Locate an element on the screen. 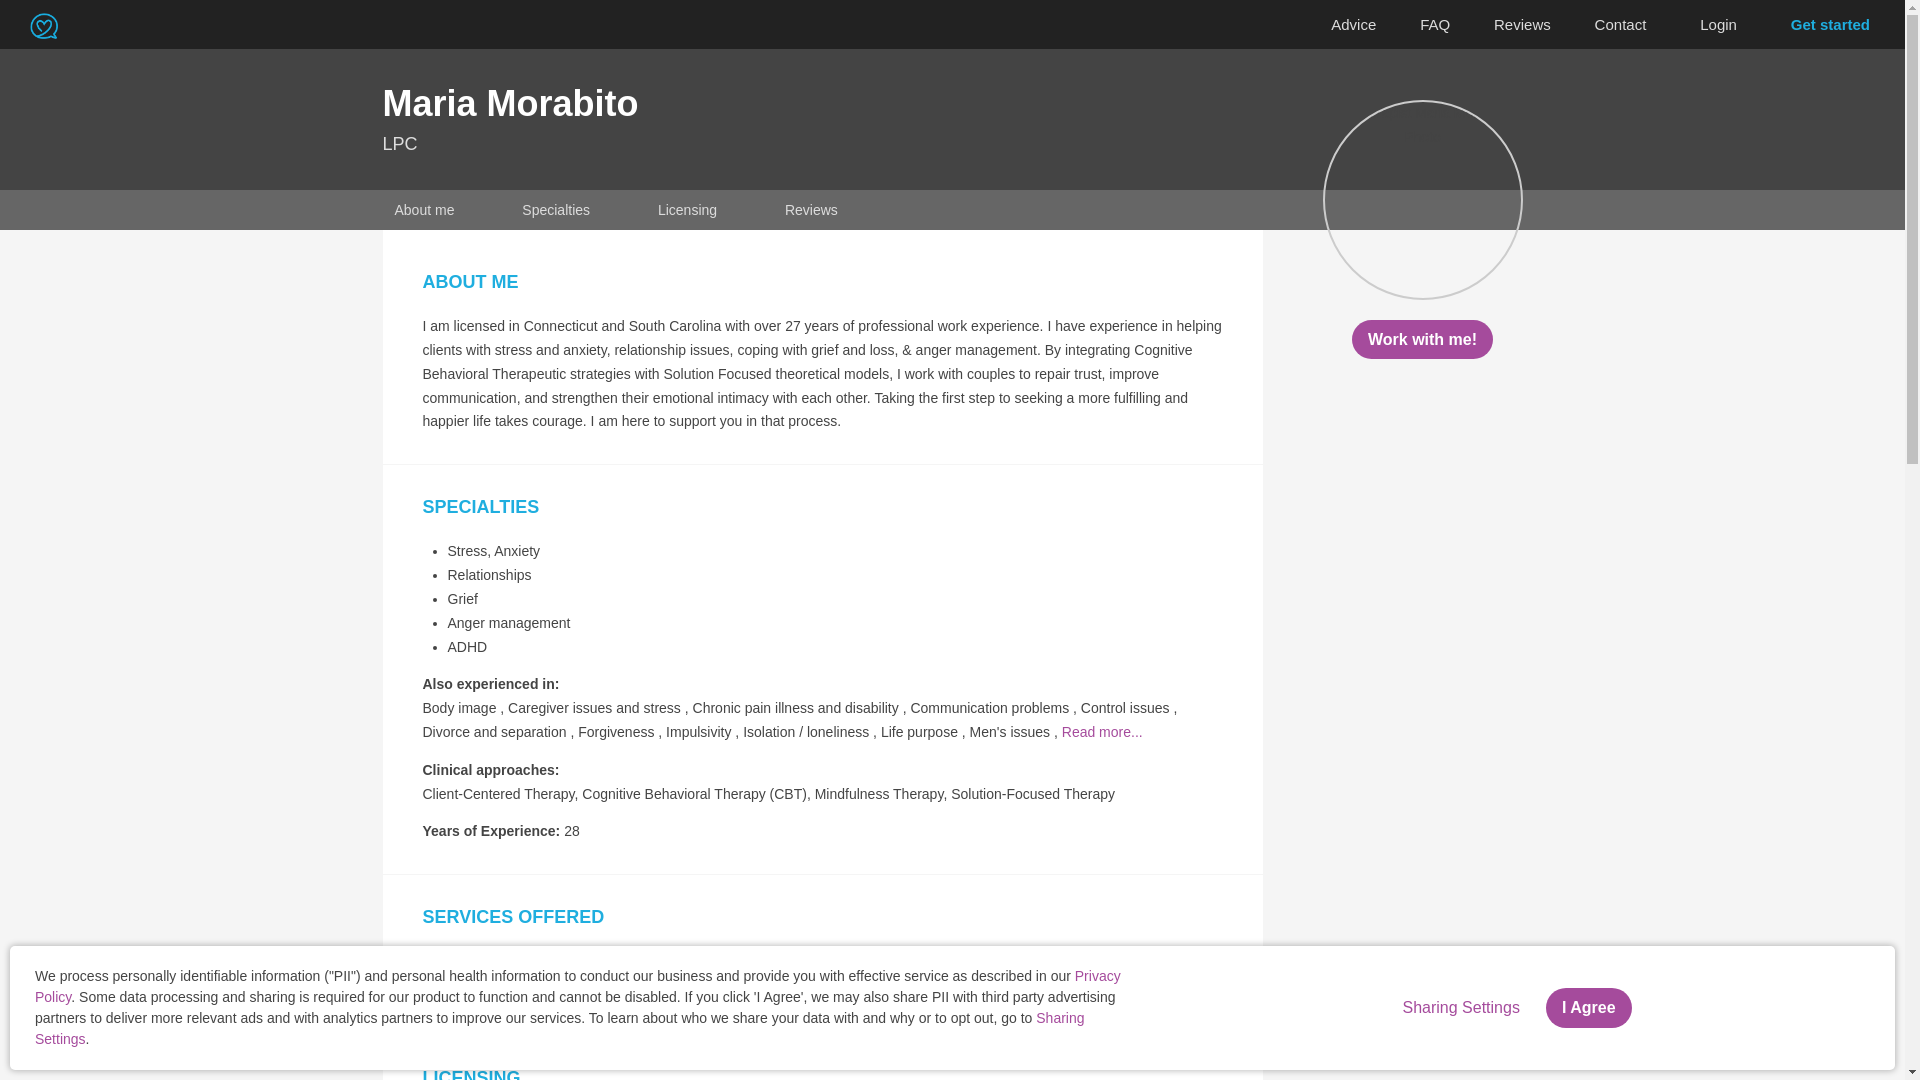 The height and width of the screenshot is (1080, 1920). Get started is located at coordinates (1830, 24).